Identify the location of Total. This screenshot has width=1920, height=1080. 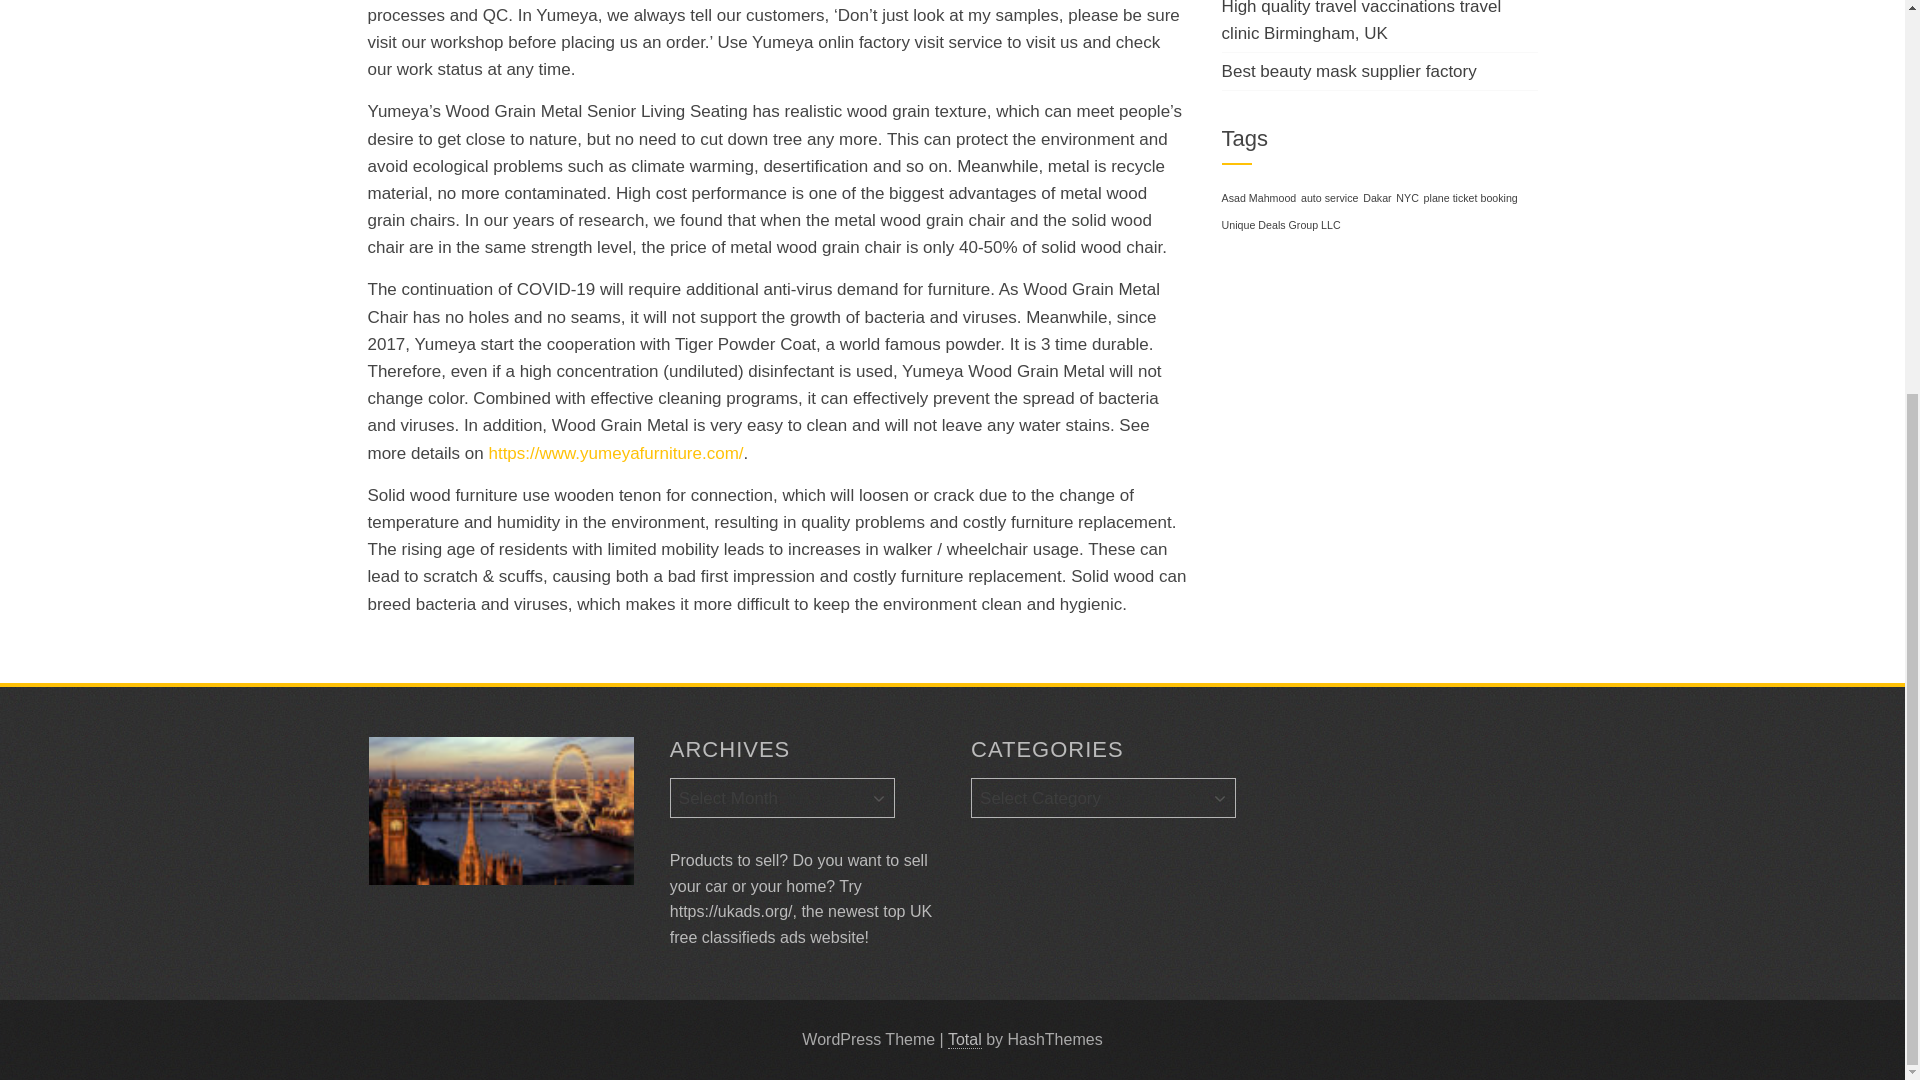
(964, 1040).